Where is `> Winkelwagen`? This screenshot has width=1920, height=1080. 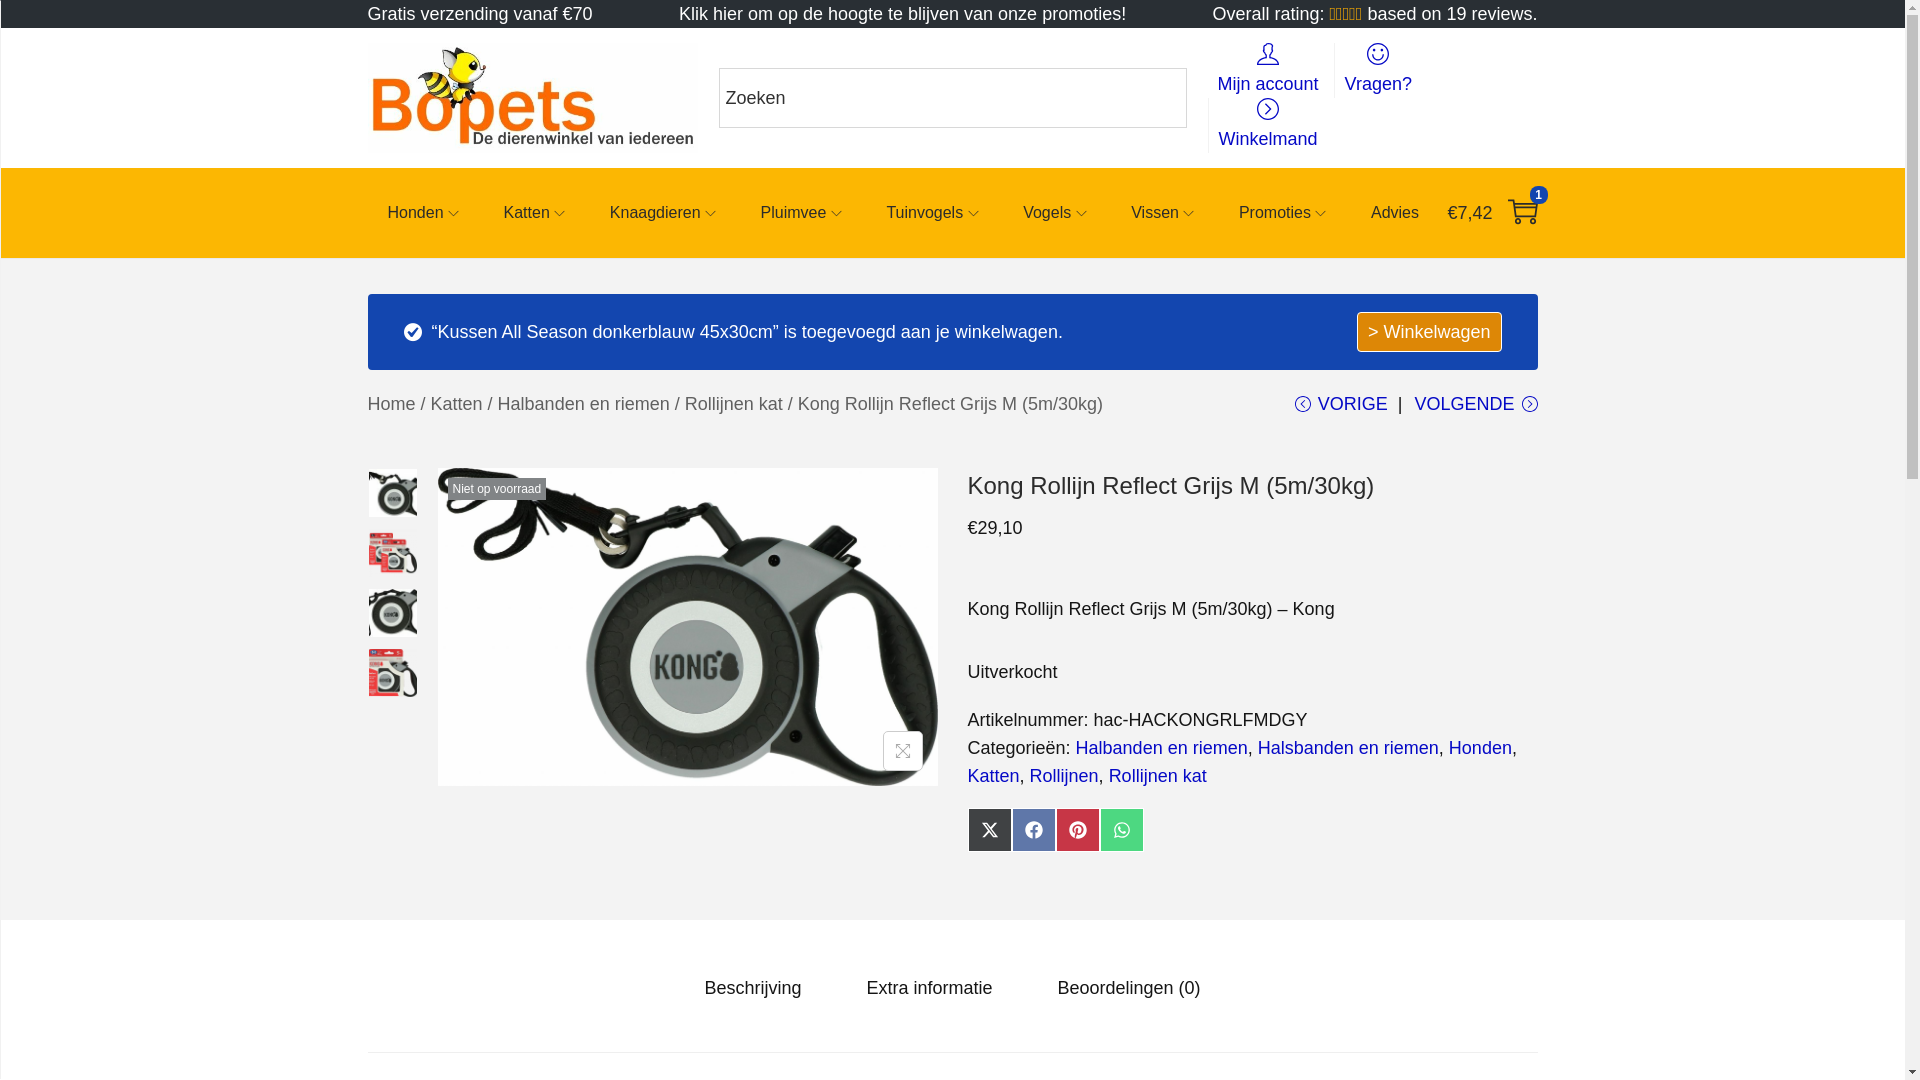 > Winkelwagen is located at coordinates (1430, 332).